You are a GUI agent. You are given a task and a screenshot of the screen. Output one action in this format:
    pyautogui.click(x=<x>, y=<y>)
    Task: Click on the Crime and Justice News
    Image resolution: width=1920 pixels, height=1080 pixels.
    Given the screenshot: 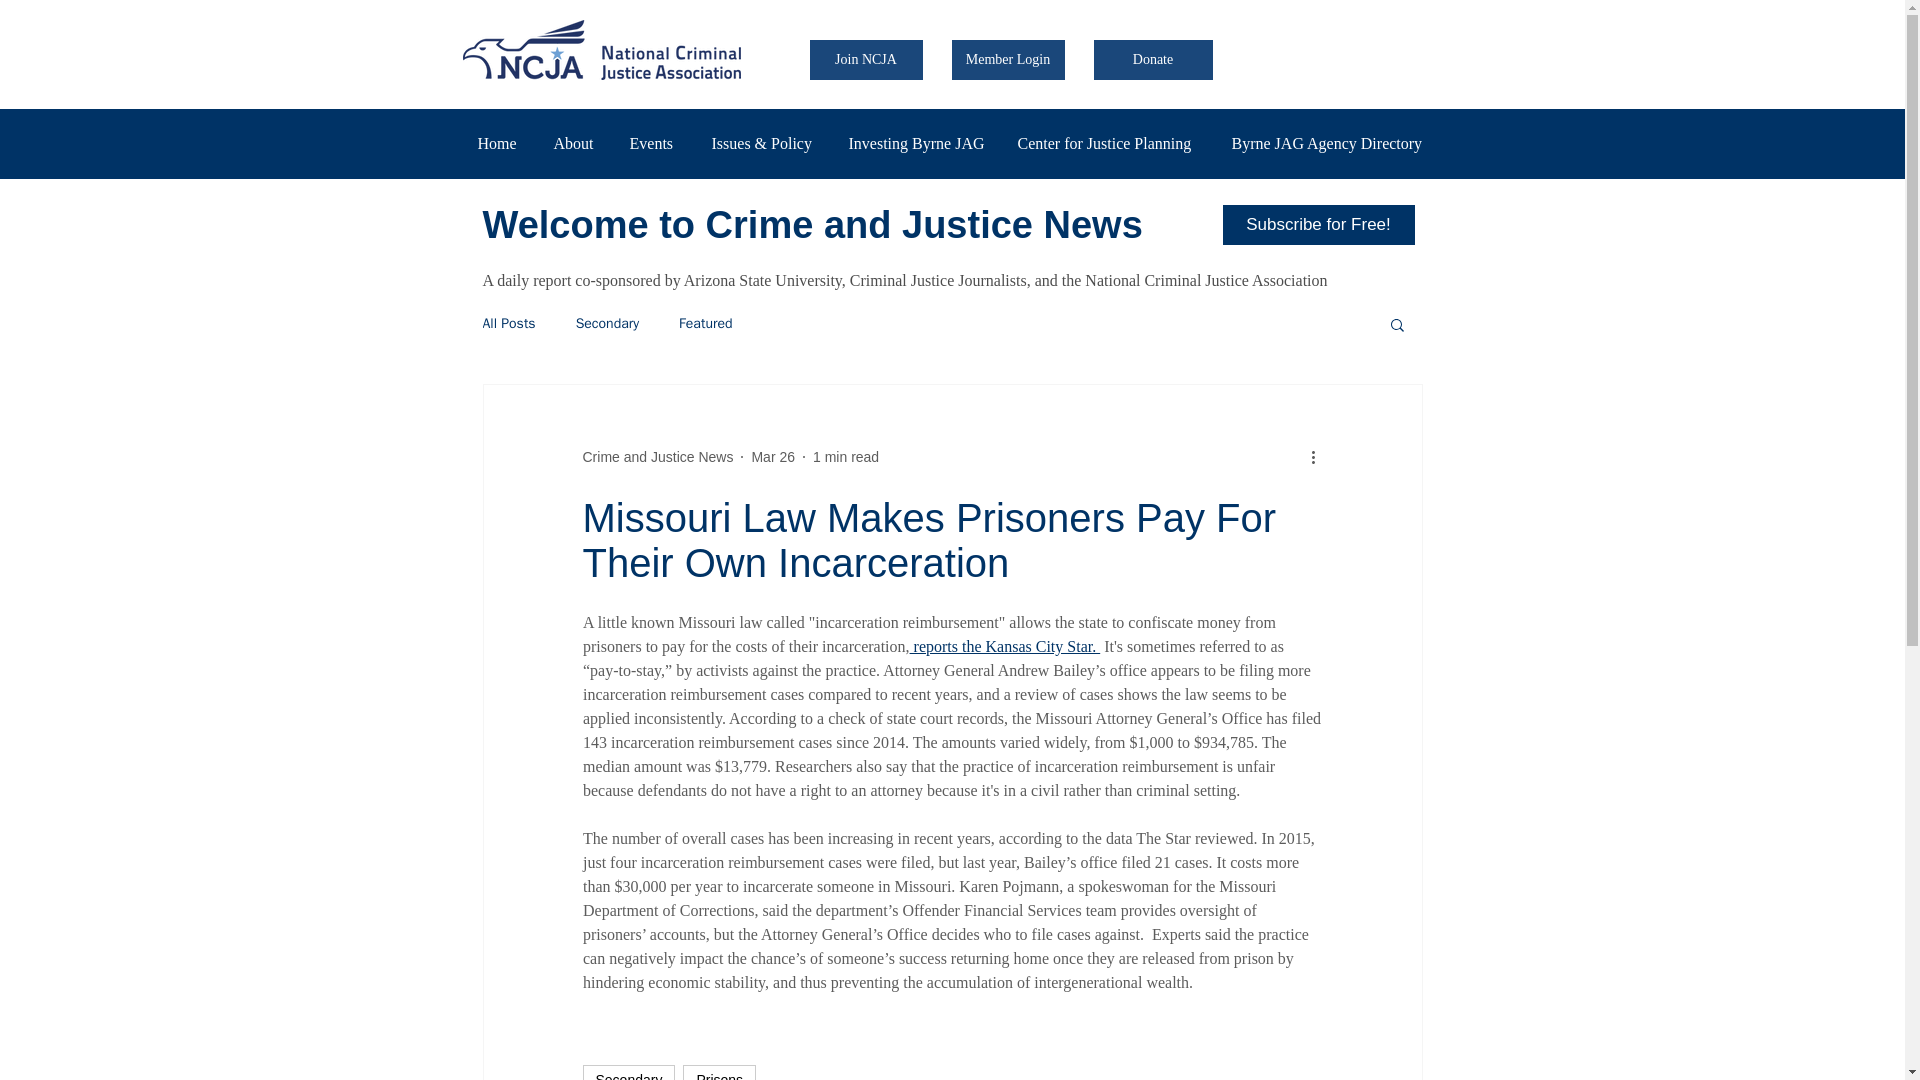 What is the action you would take?
    pyautogui.click(x=657, y=457)
    